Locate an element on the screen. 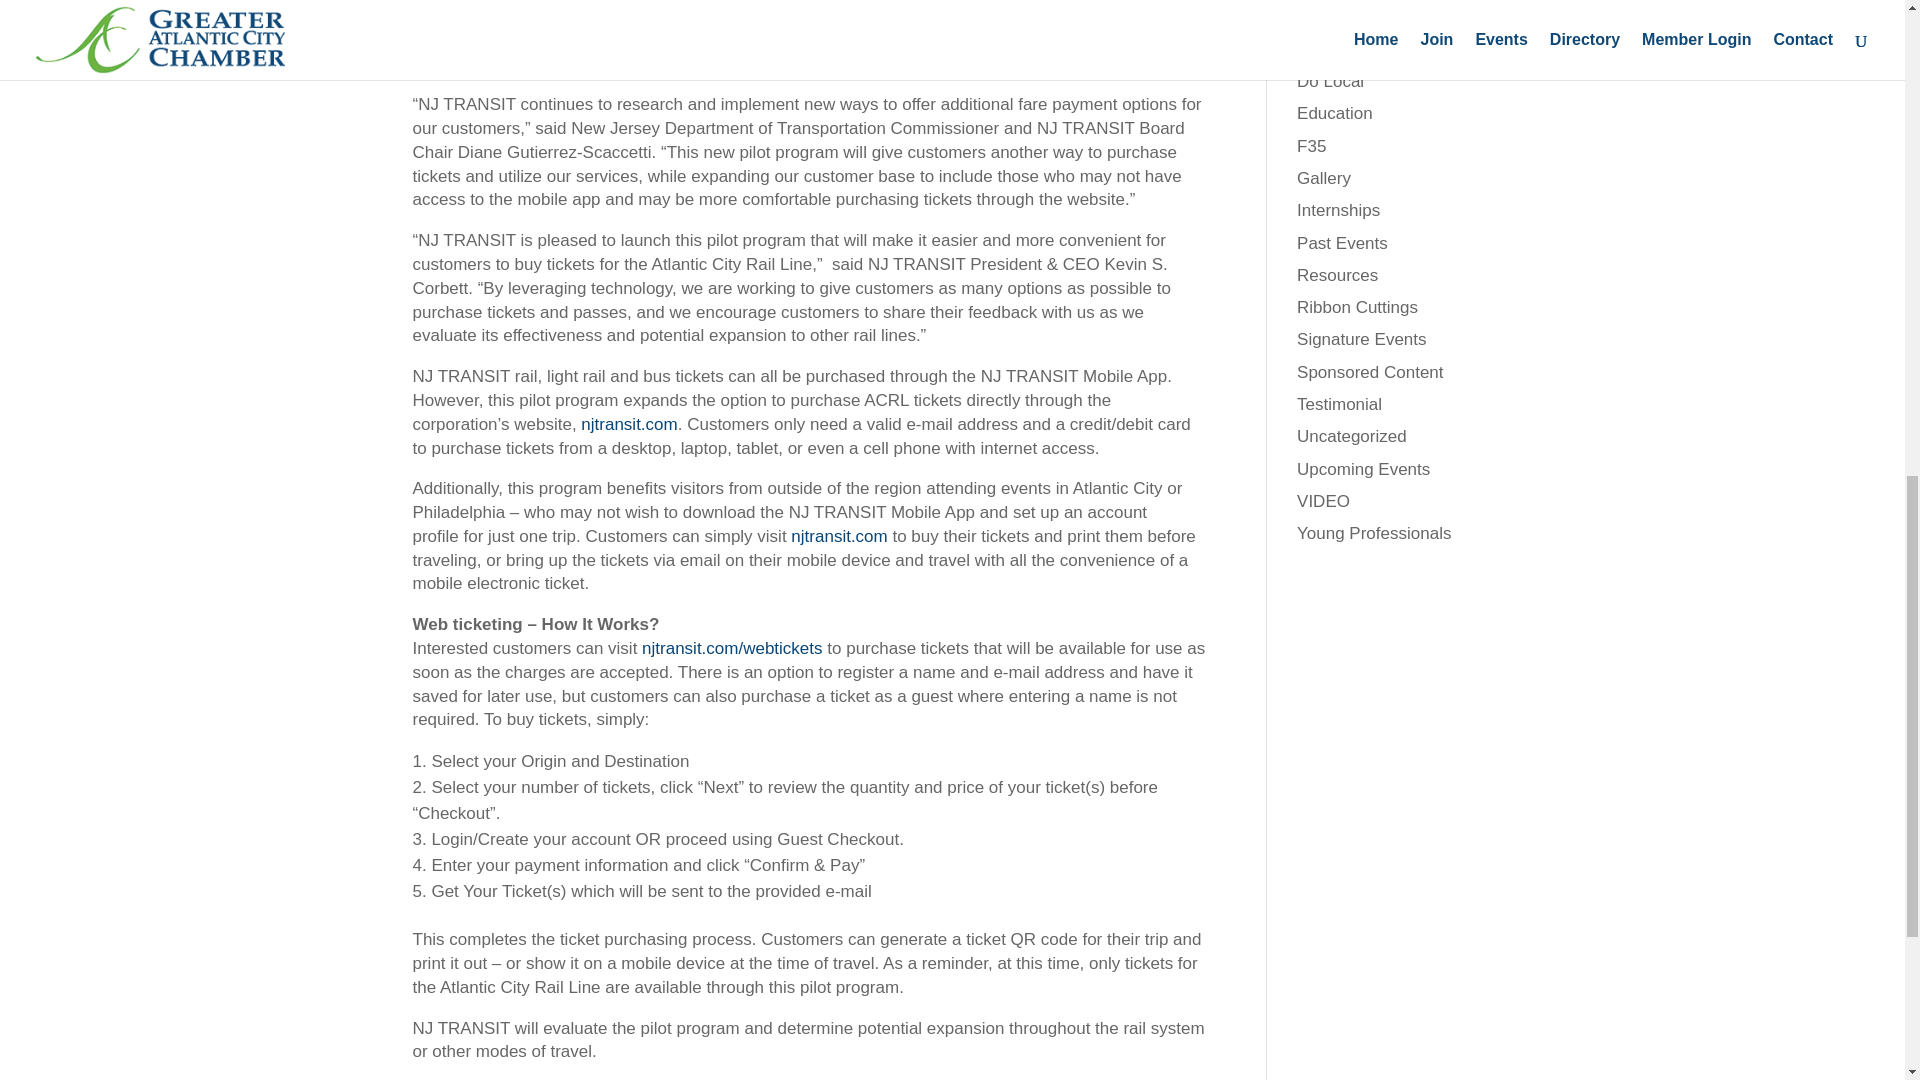  F35 is located at coordinates (1312, 146).